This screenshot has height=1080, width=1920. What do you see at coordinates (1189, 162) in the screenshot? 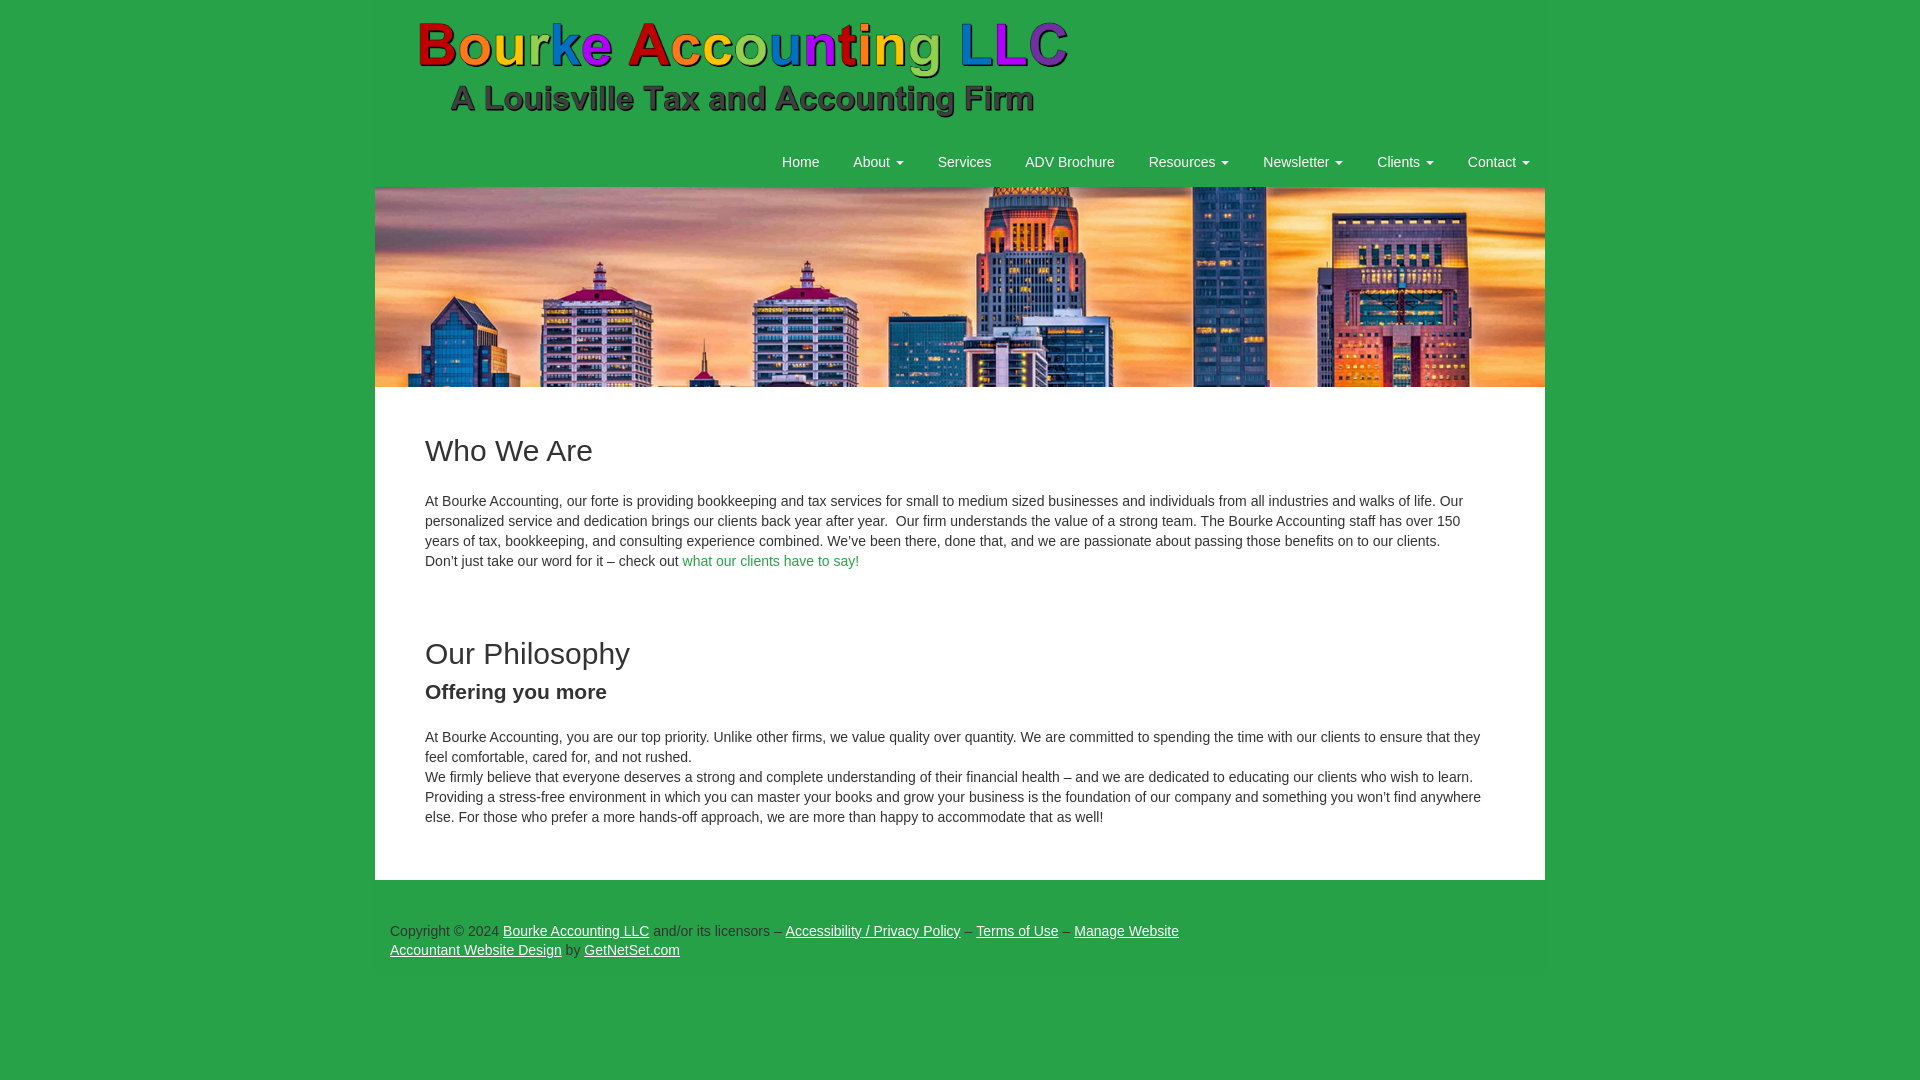
I see `Resources` at bounding box center [1189, 162].